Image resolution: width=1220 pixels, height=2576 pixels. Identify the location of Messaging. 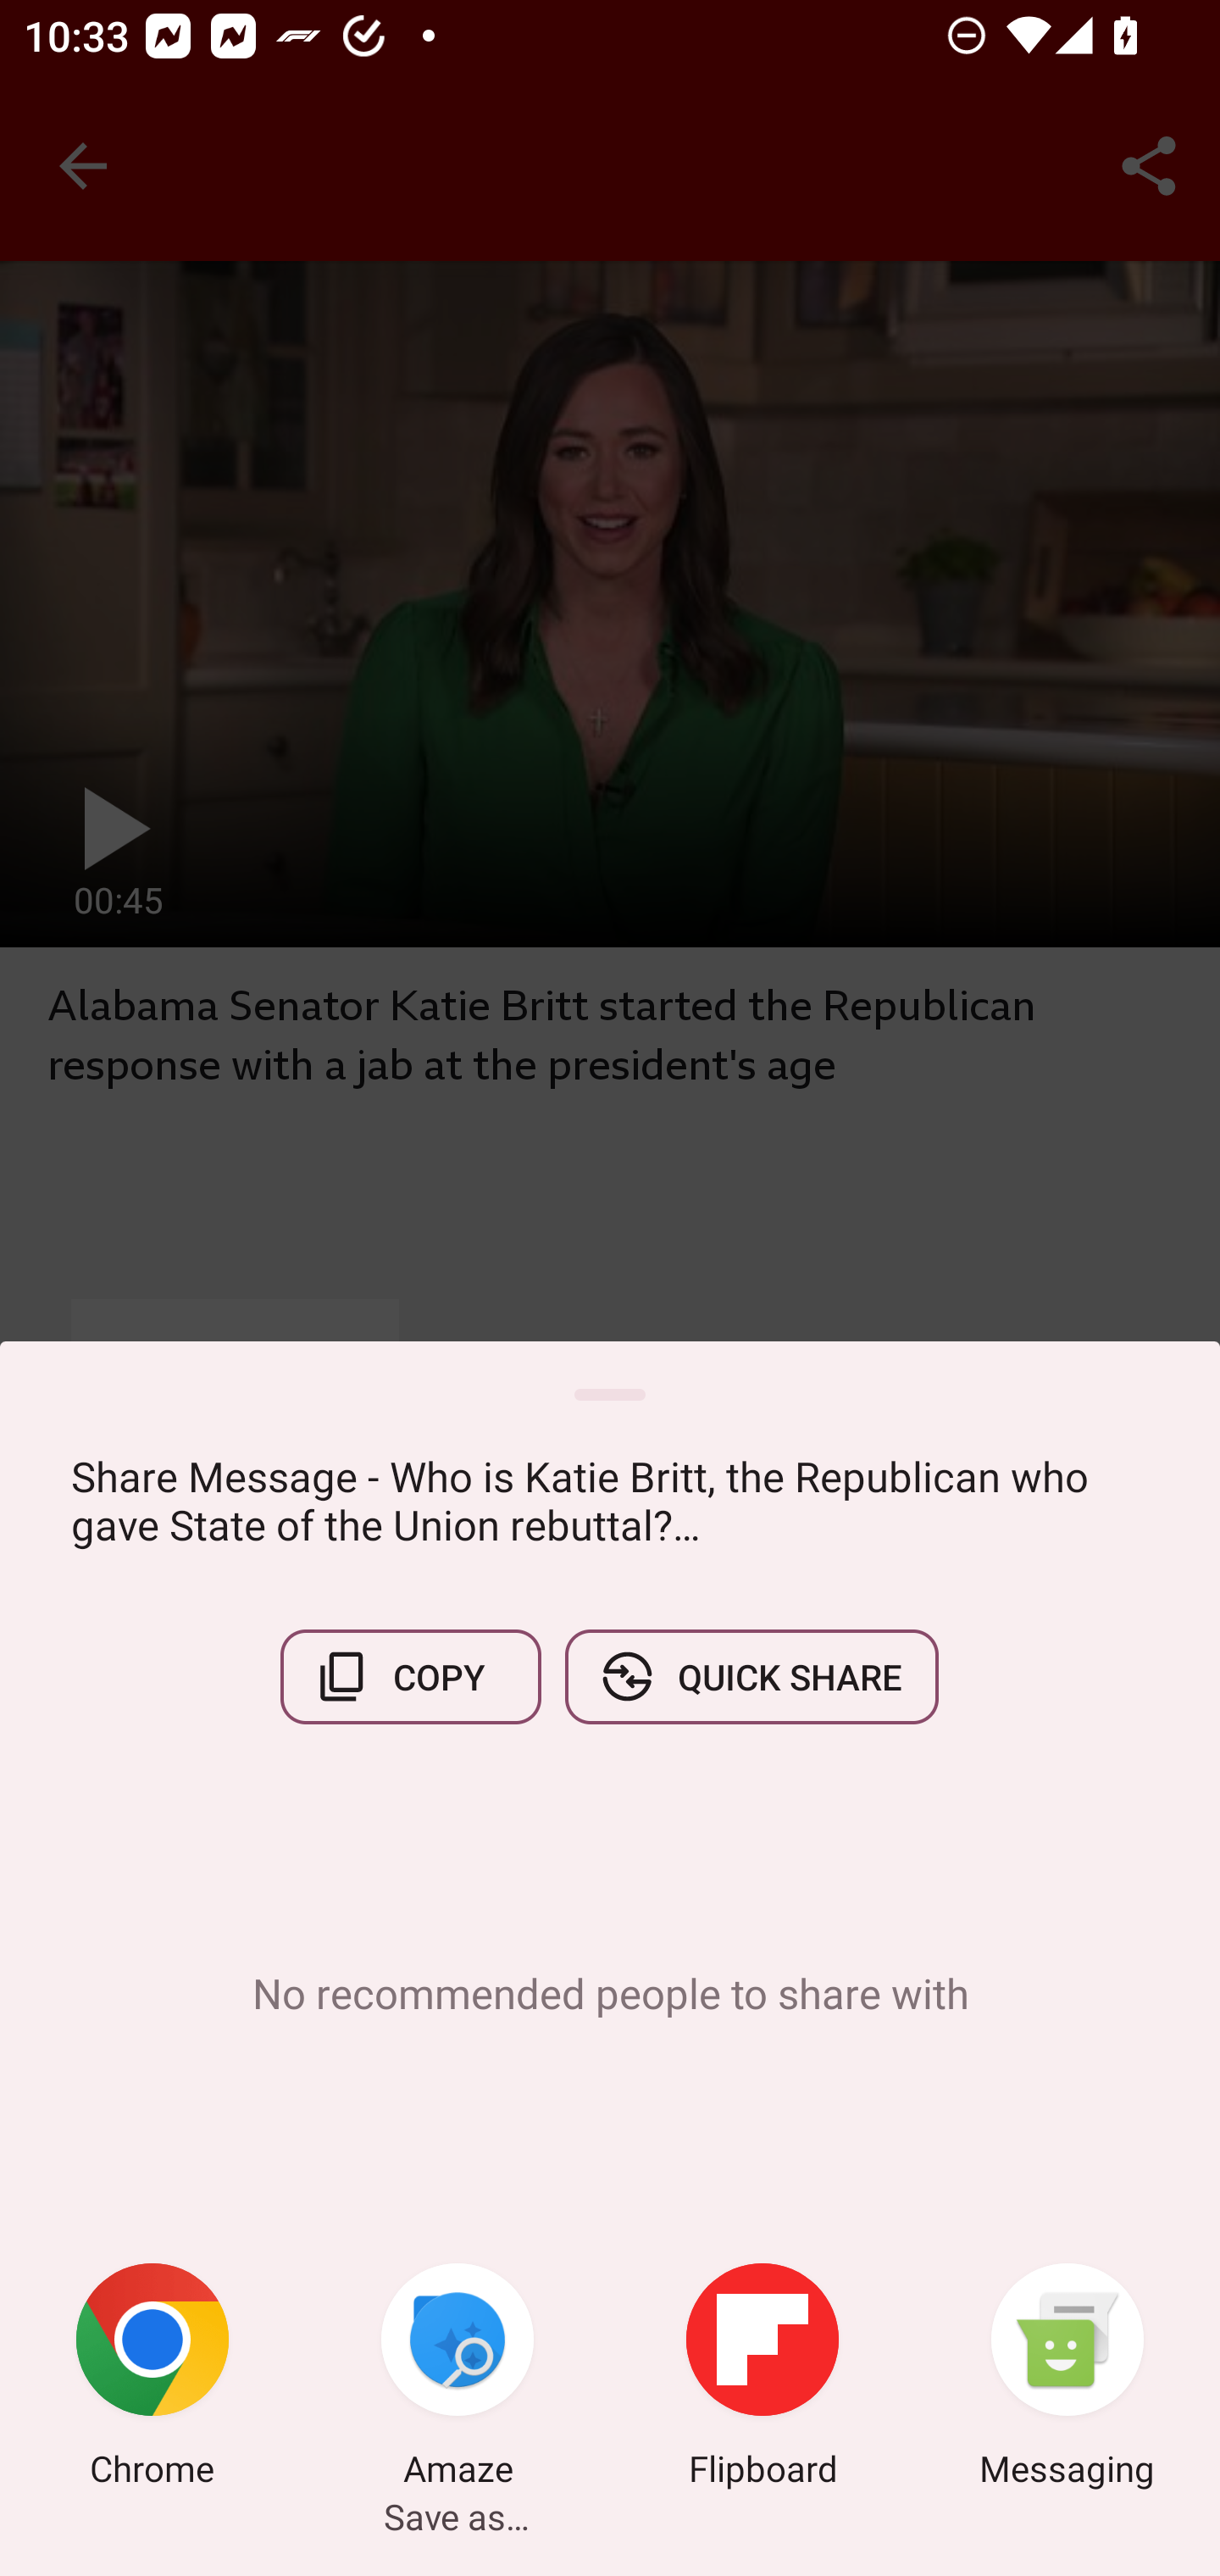
(1067, 2379).